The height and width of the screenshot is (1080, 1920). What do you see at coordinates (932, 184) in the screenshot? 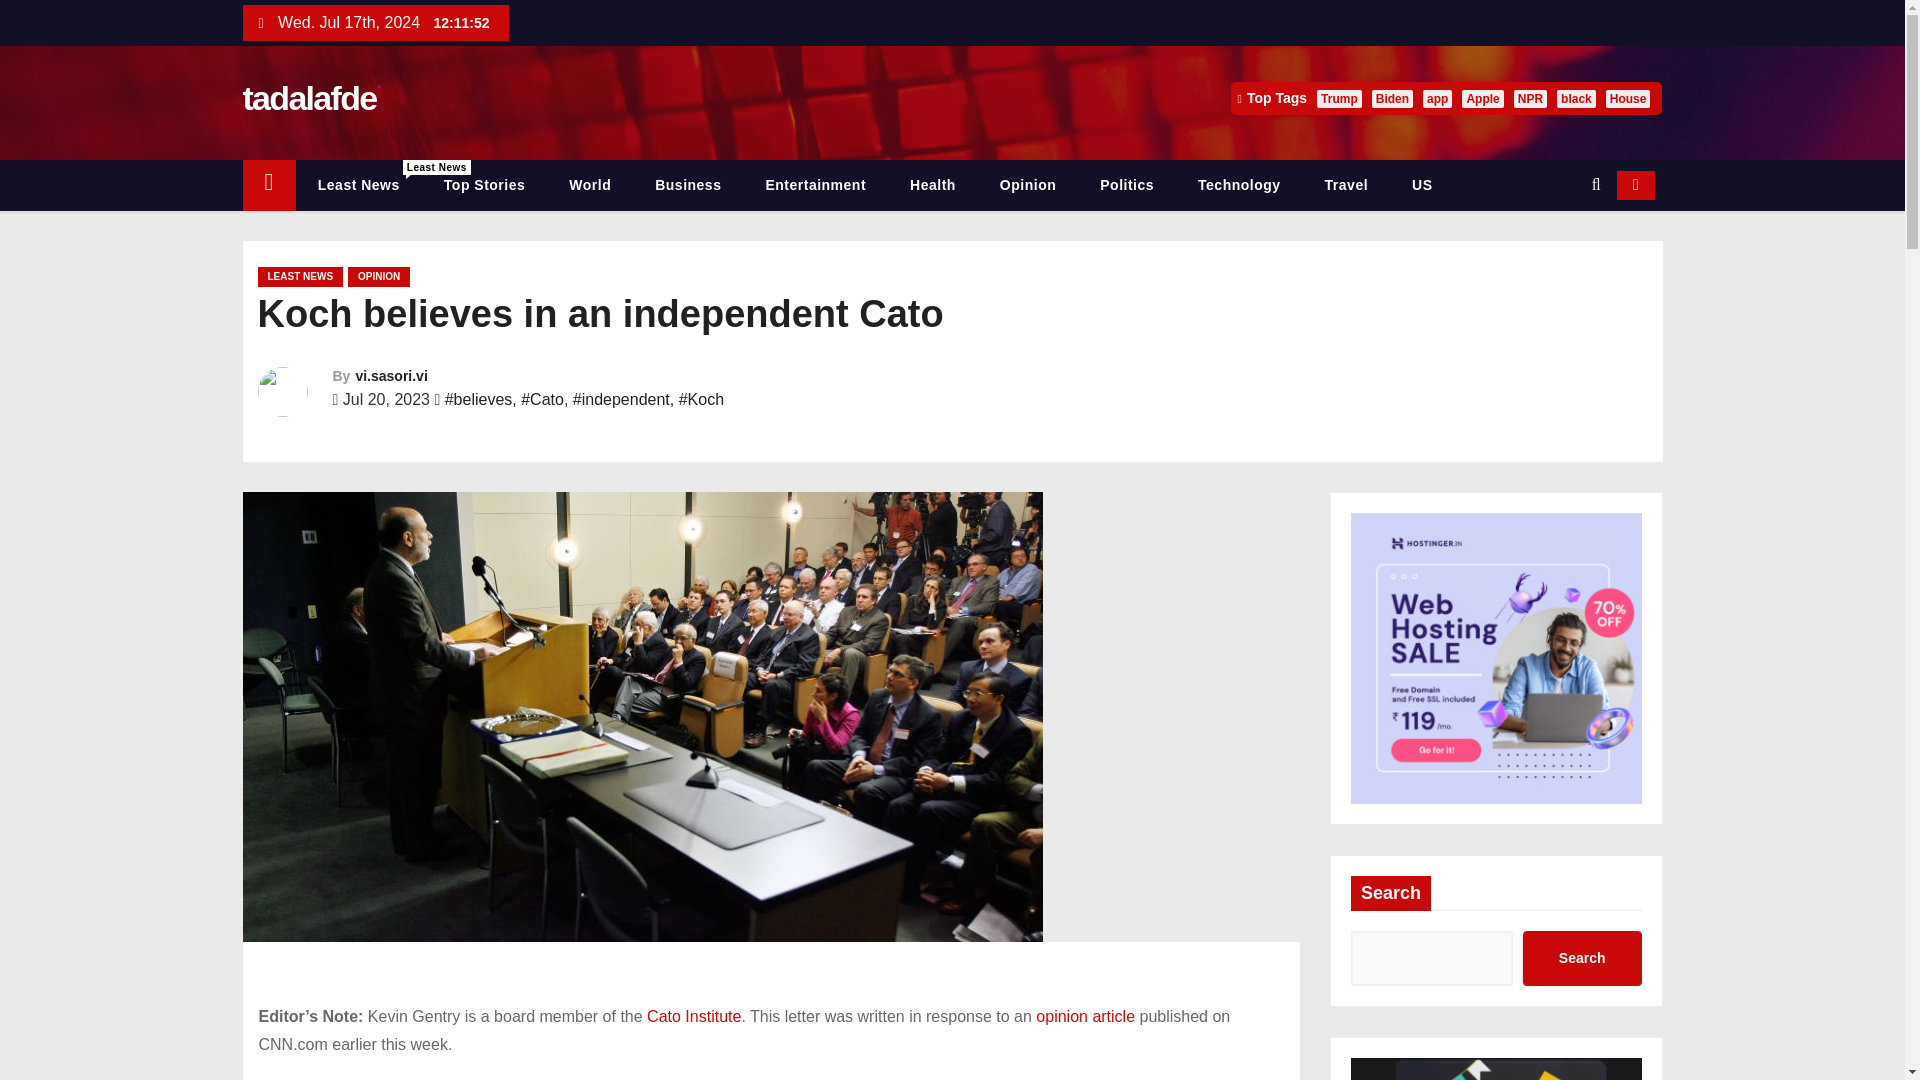
I see `Health` at bounding box center [932, 184].